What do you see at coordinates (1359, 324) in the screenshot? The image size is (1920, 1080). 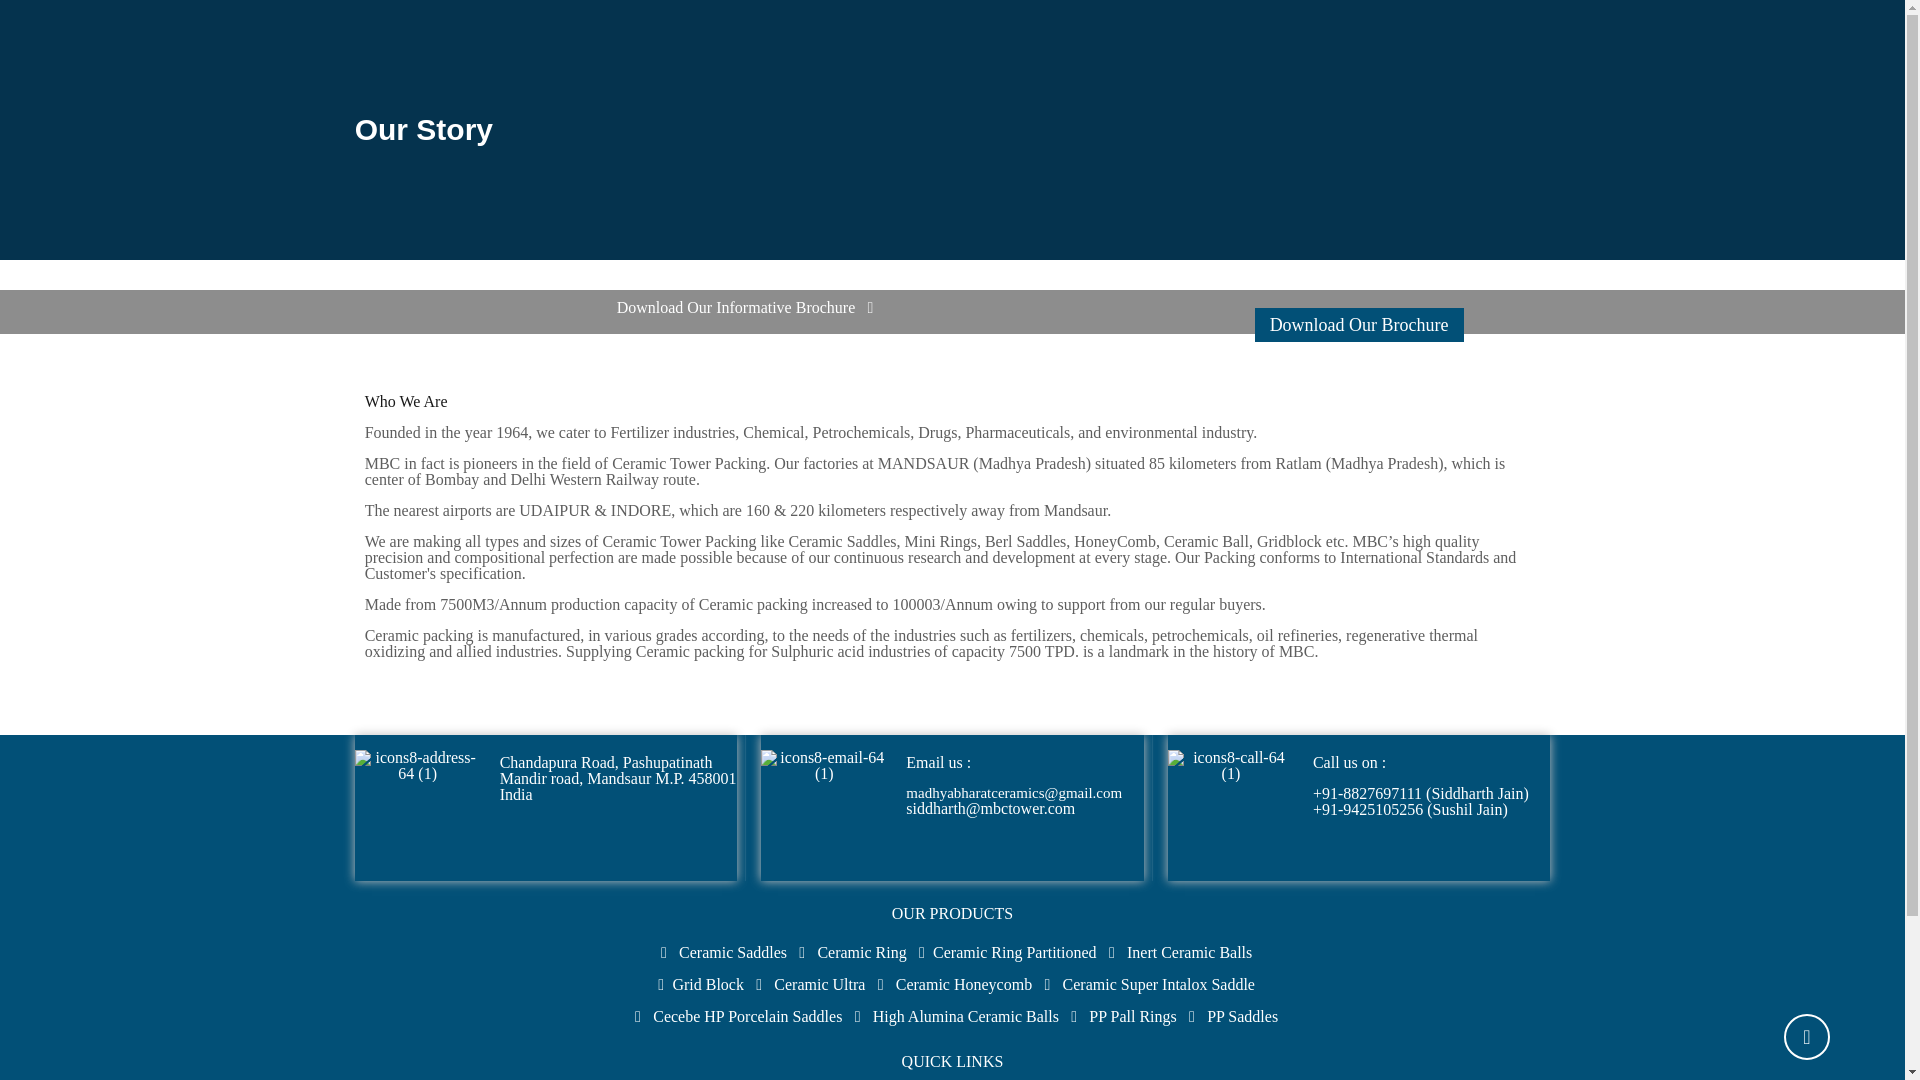 I see `Download Our Brochure` at bounding box center [1359, 324].